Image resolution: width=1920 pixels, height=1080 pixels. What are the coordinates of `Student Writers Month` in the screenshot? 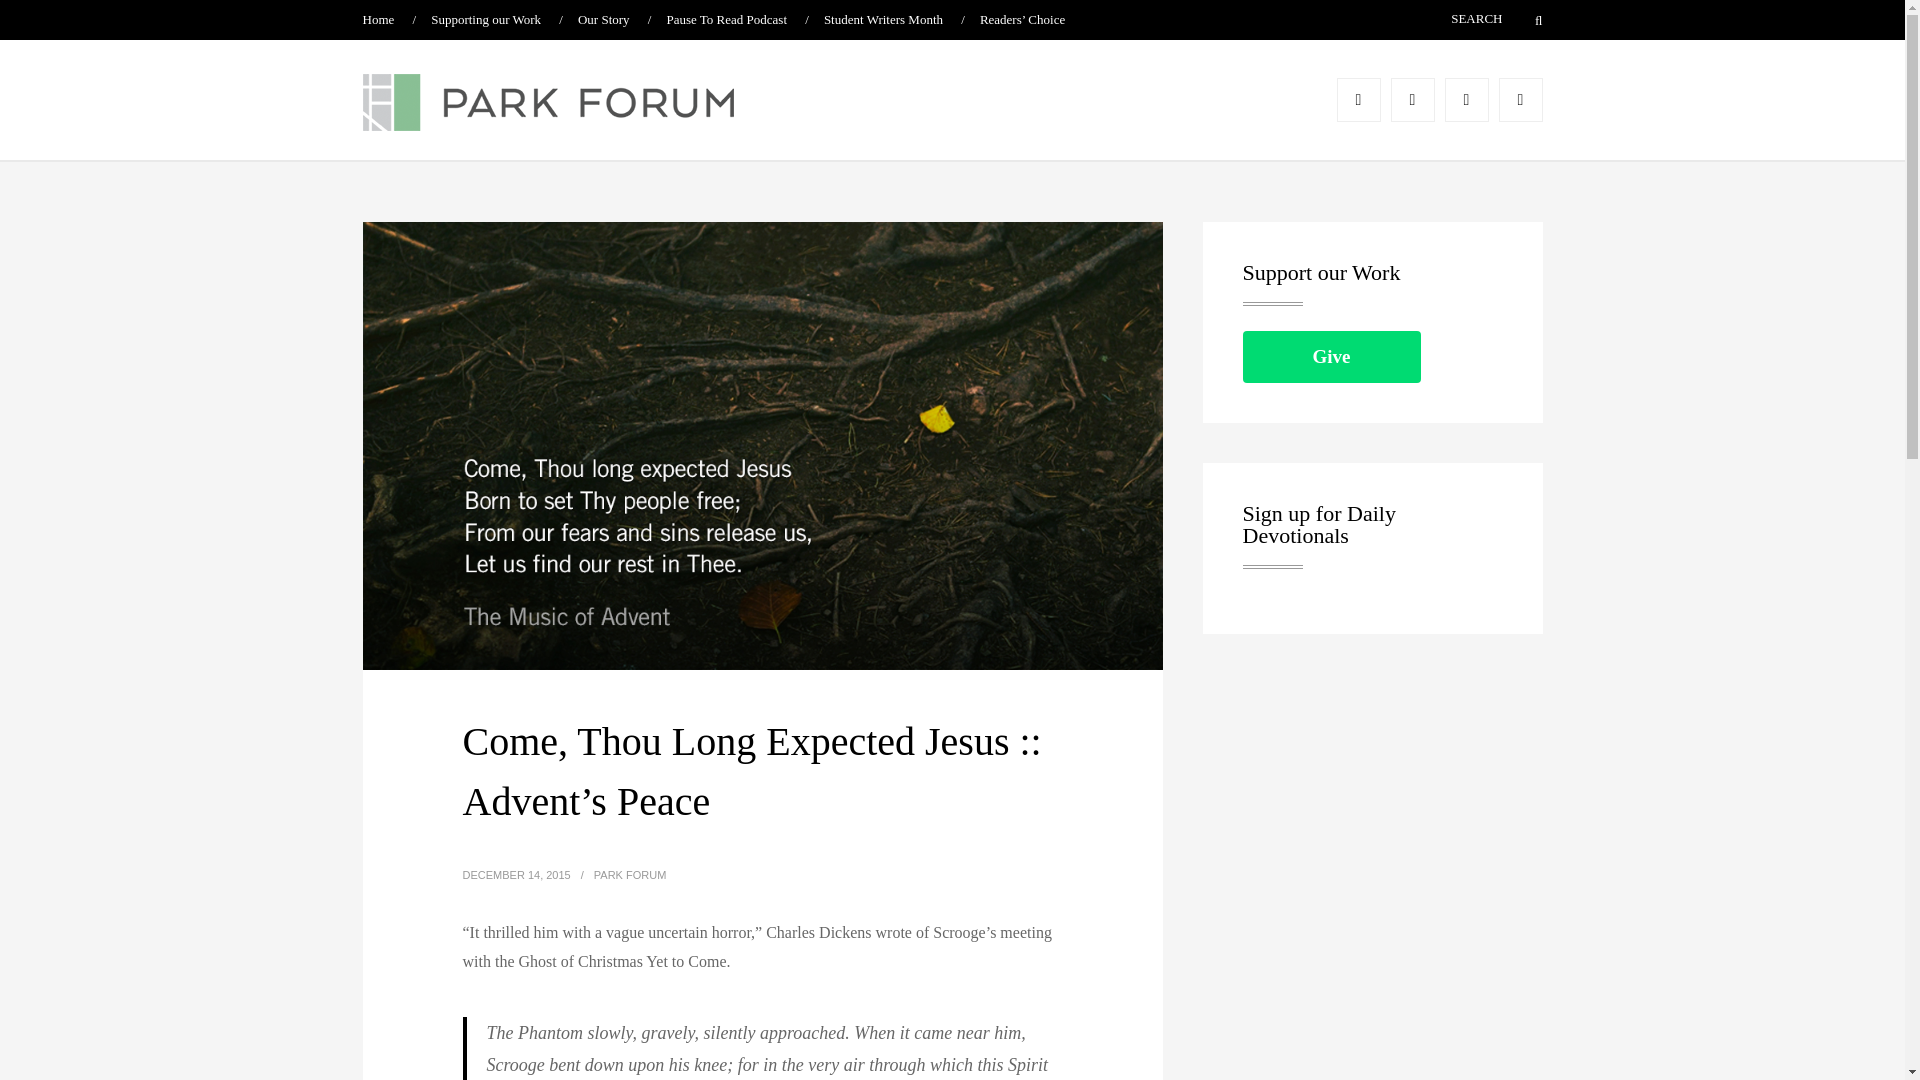 It's located at (882, 19).